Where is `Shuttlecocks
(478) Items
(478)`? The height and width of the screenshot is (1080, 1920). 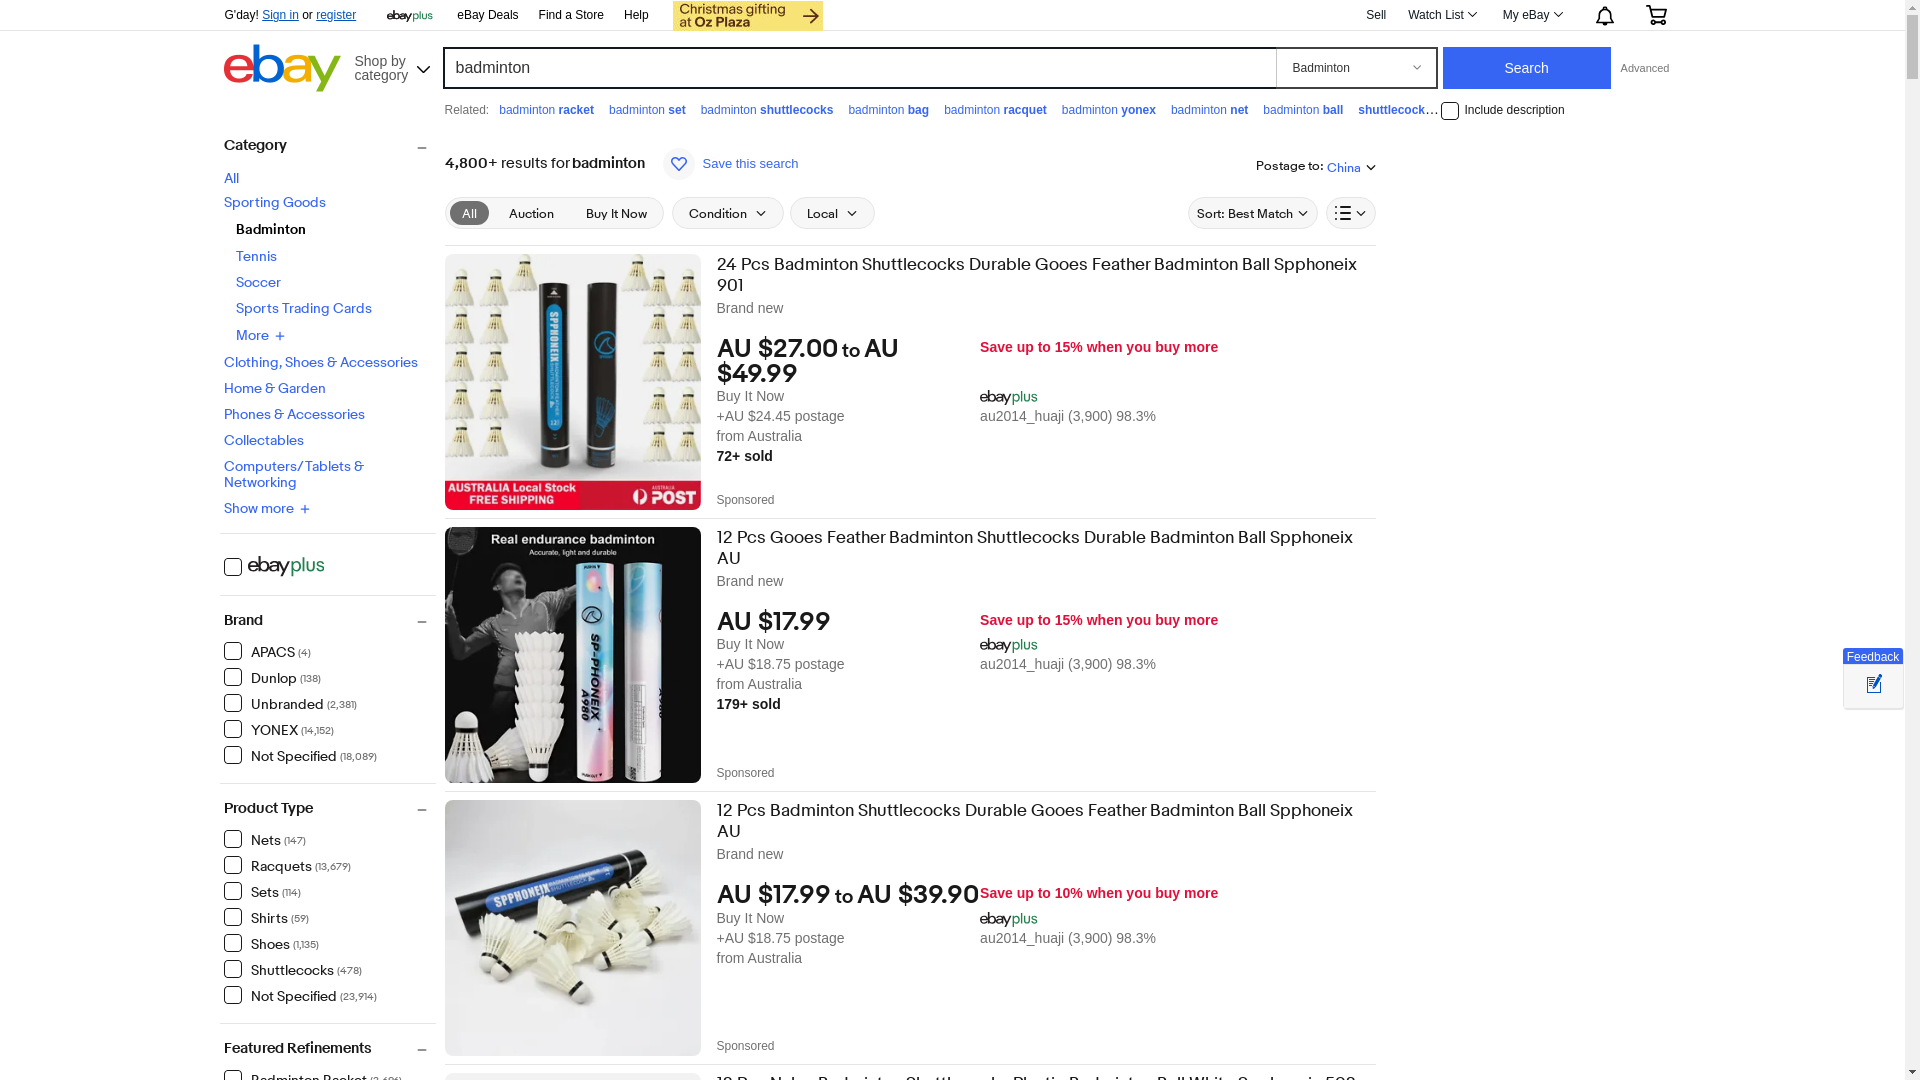 Shuttlecocks
(478) Items
(478) is located at coordinates (293, 969).